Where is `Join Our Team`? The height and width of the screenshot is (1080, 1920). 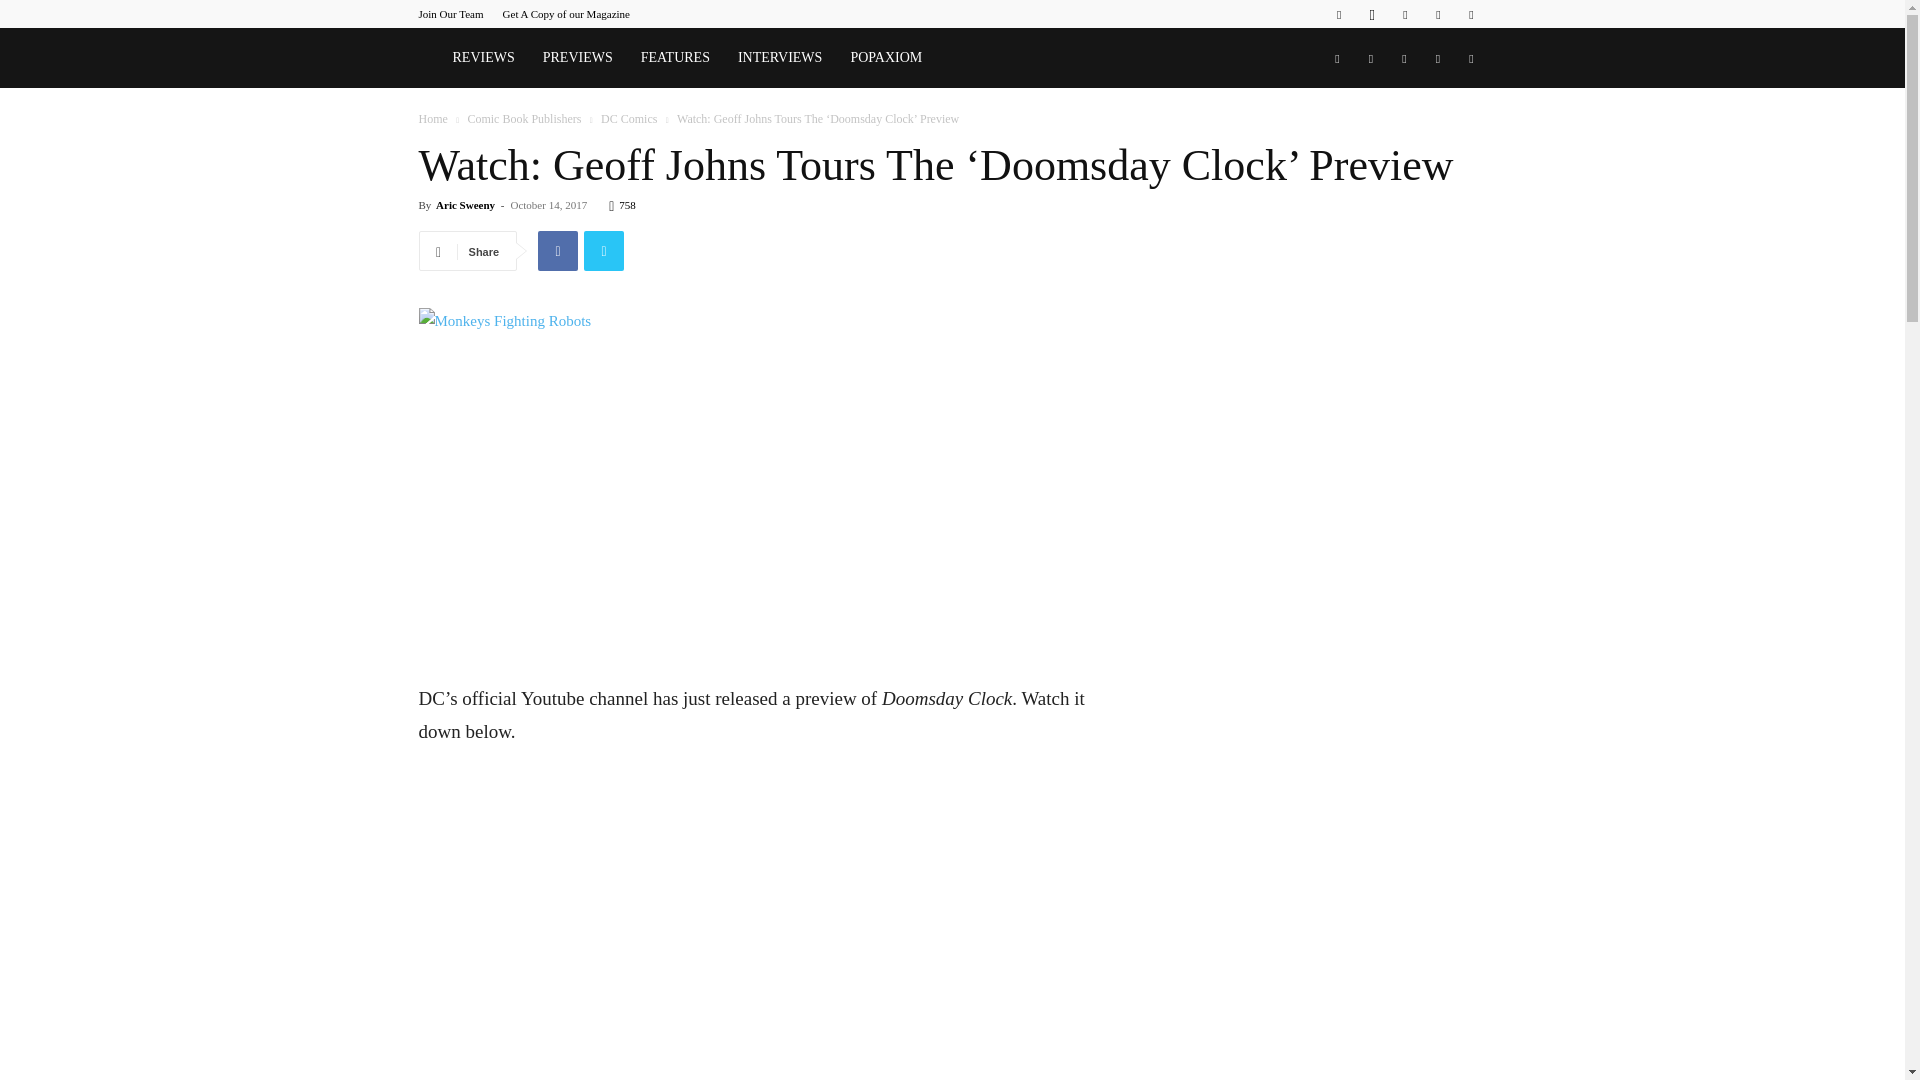
Join Our Team is located at coordinates (450, 14).